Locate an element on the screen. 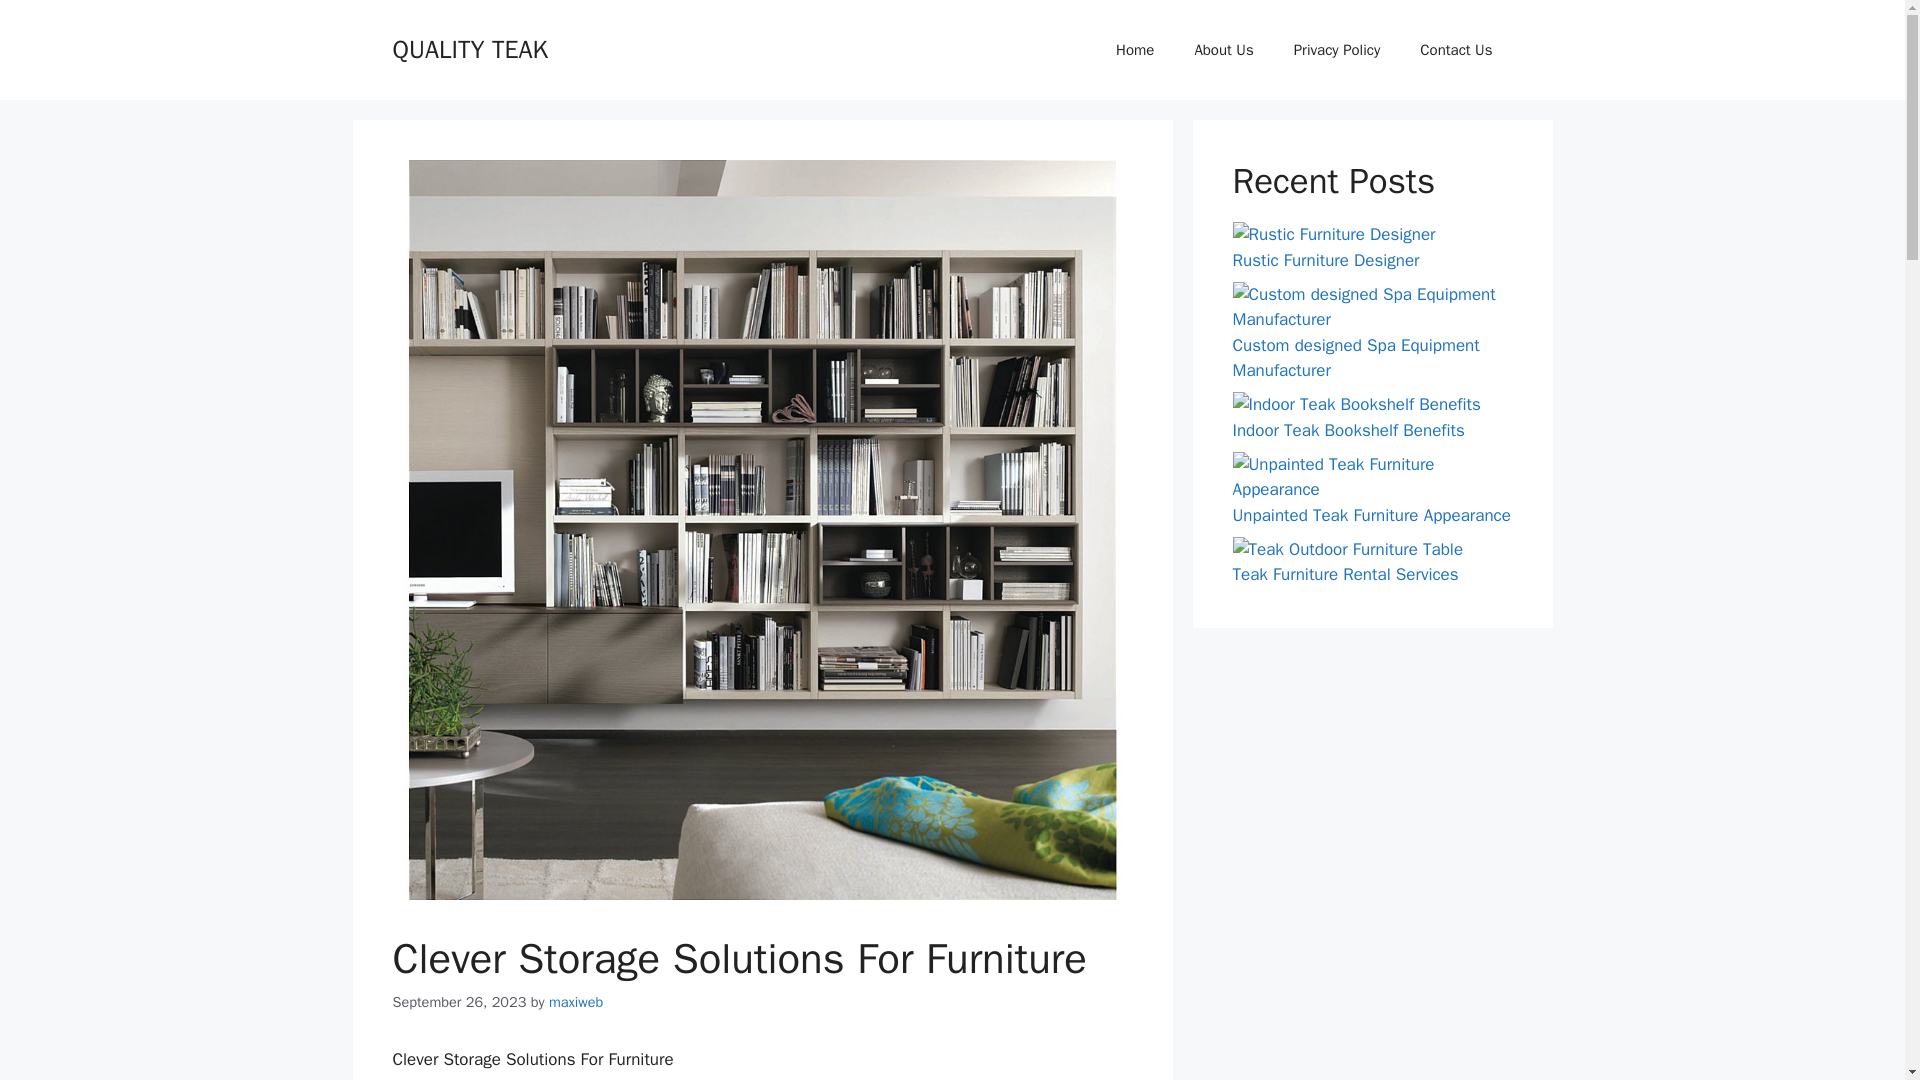  Rustic Furniture Designer is located at coordinates (1325, 260).